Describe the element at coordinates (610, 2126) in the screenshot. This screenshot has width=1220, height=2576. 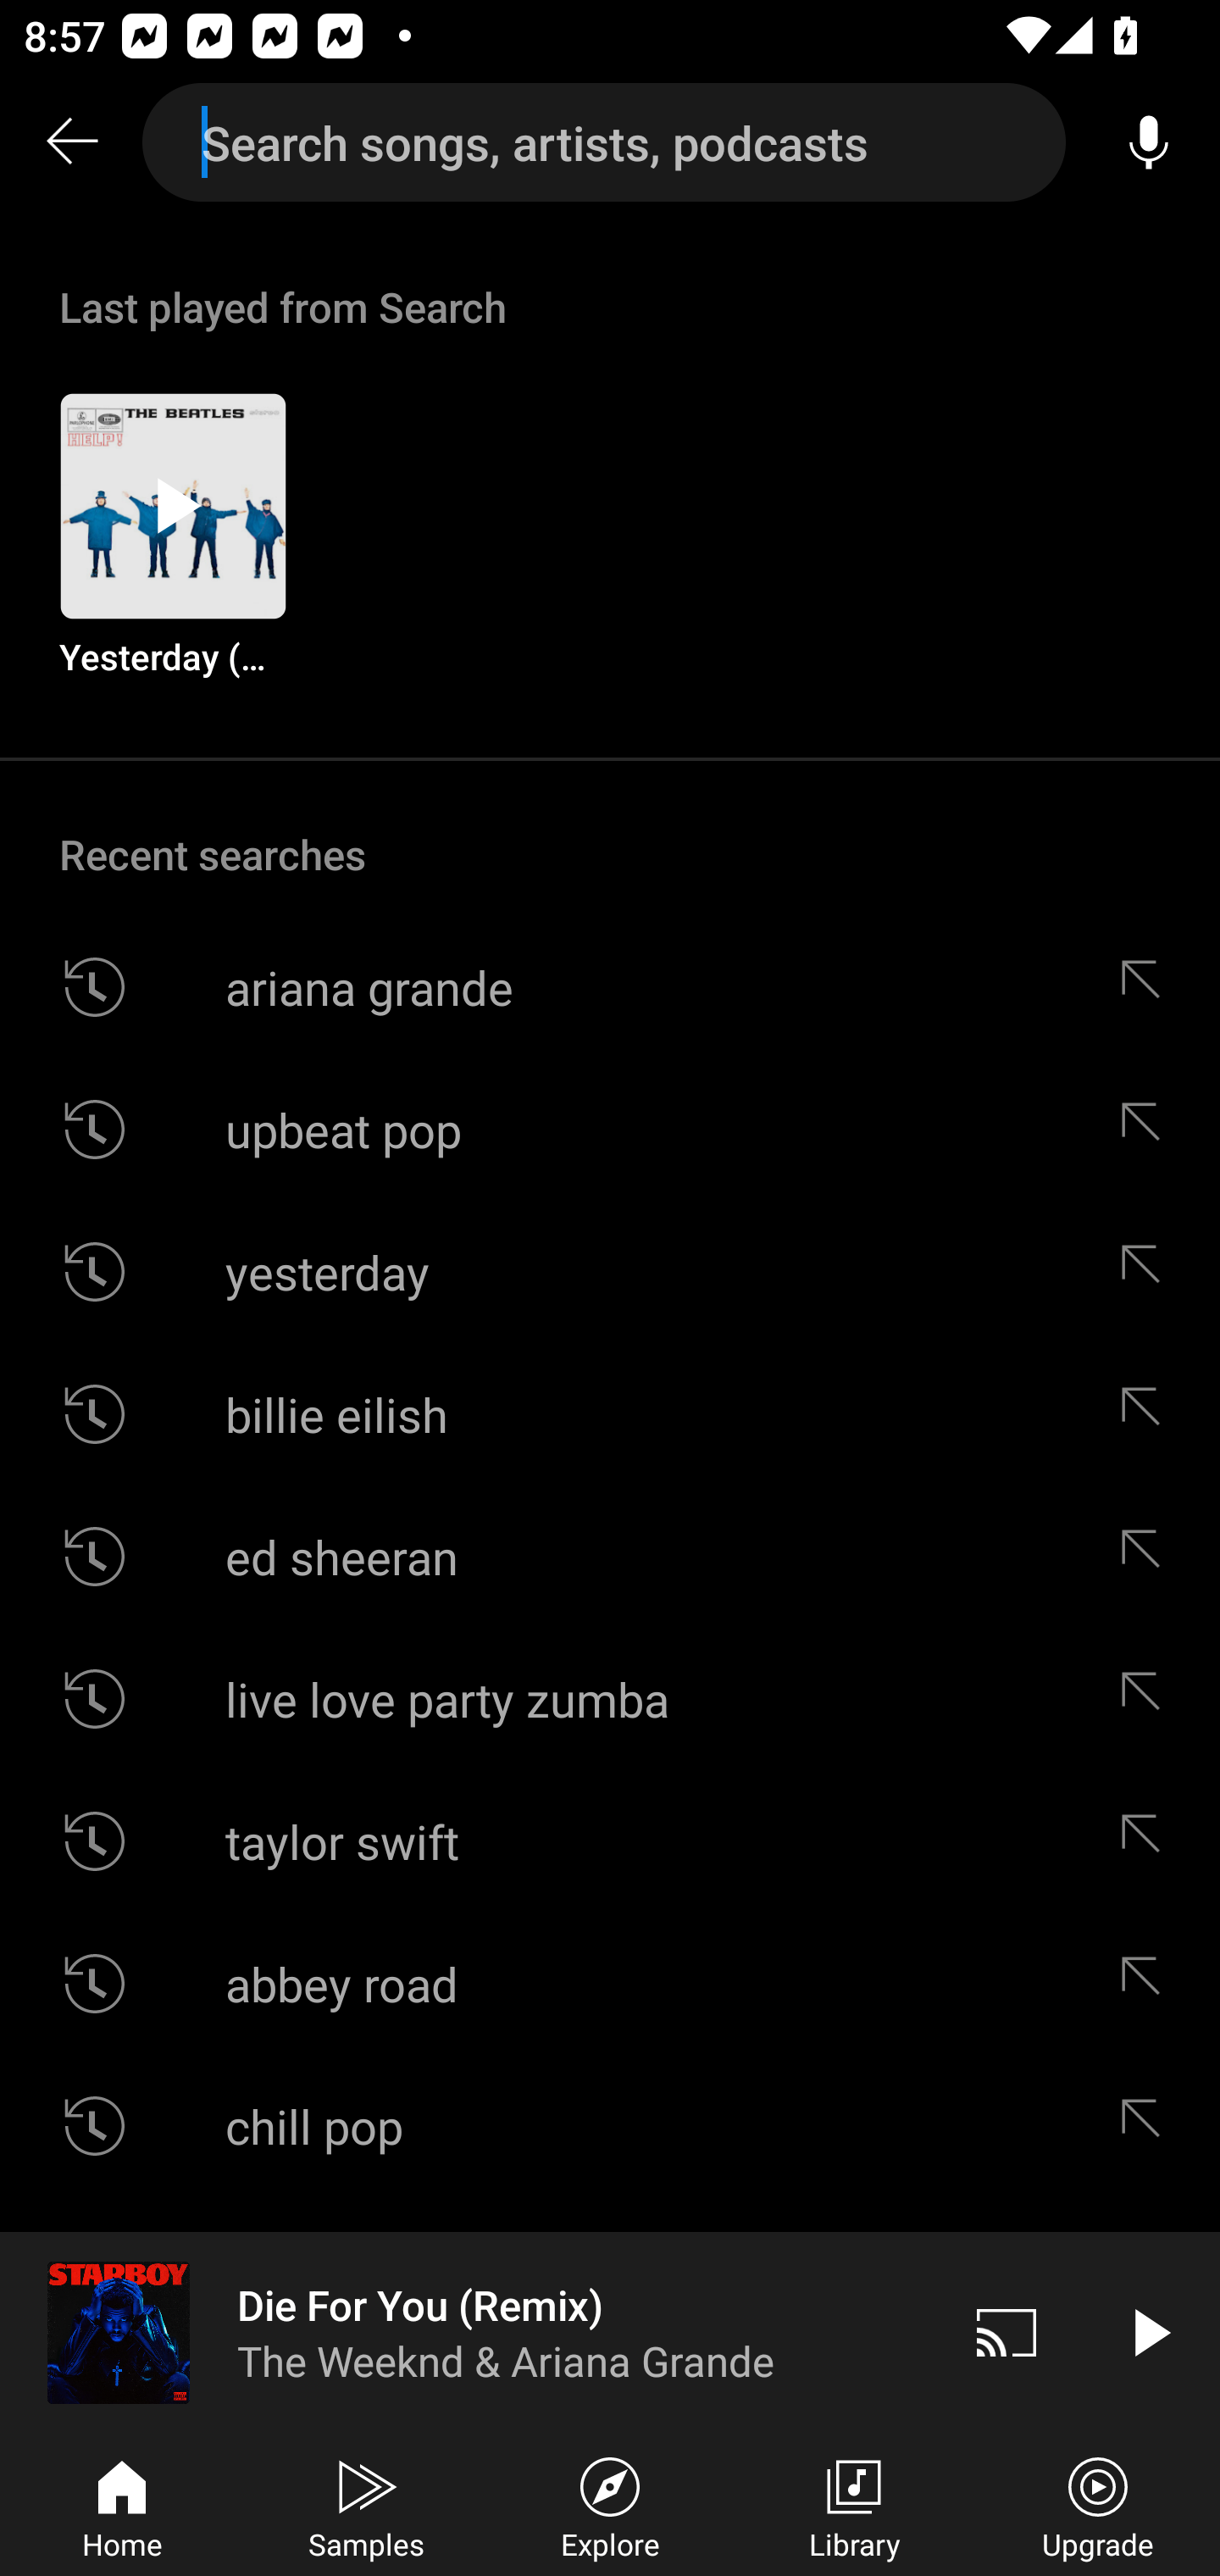
I see `chill pop Edit suggestion chill pop` at that location.